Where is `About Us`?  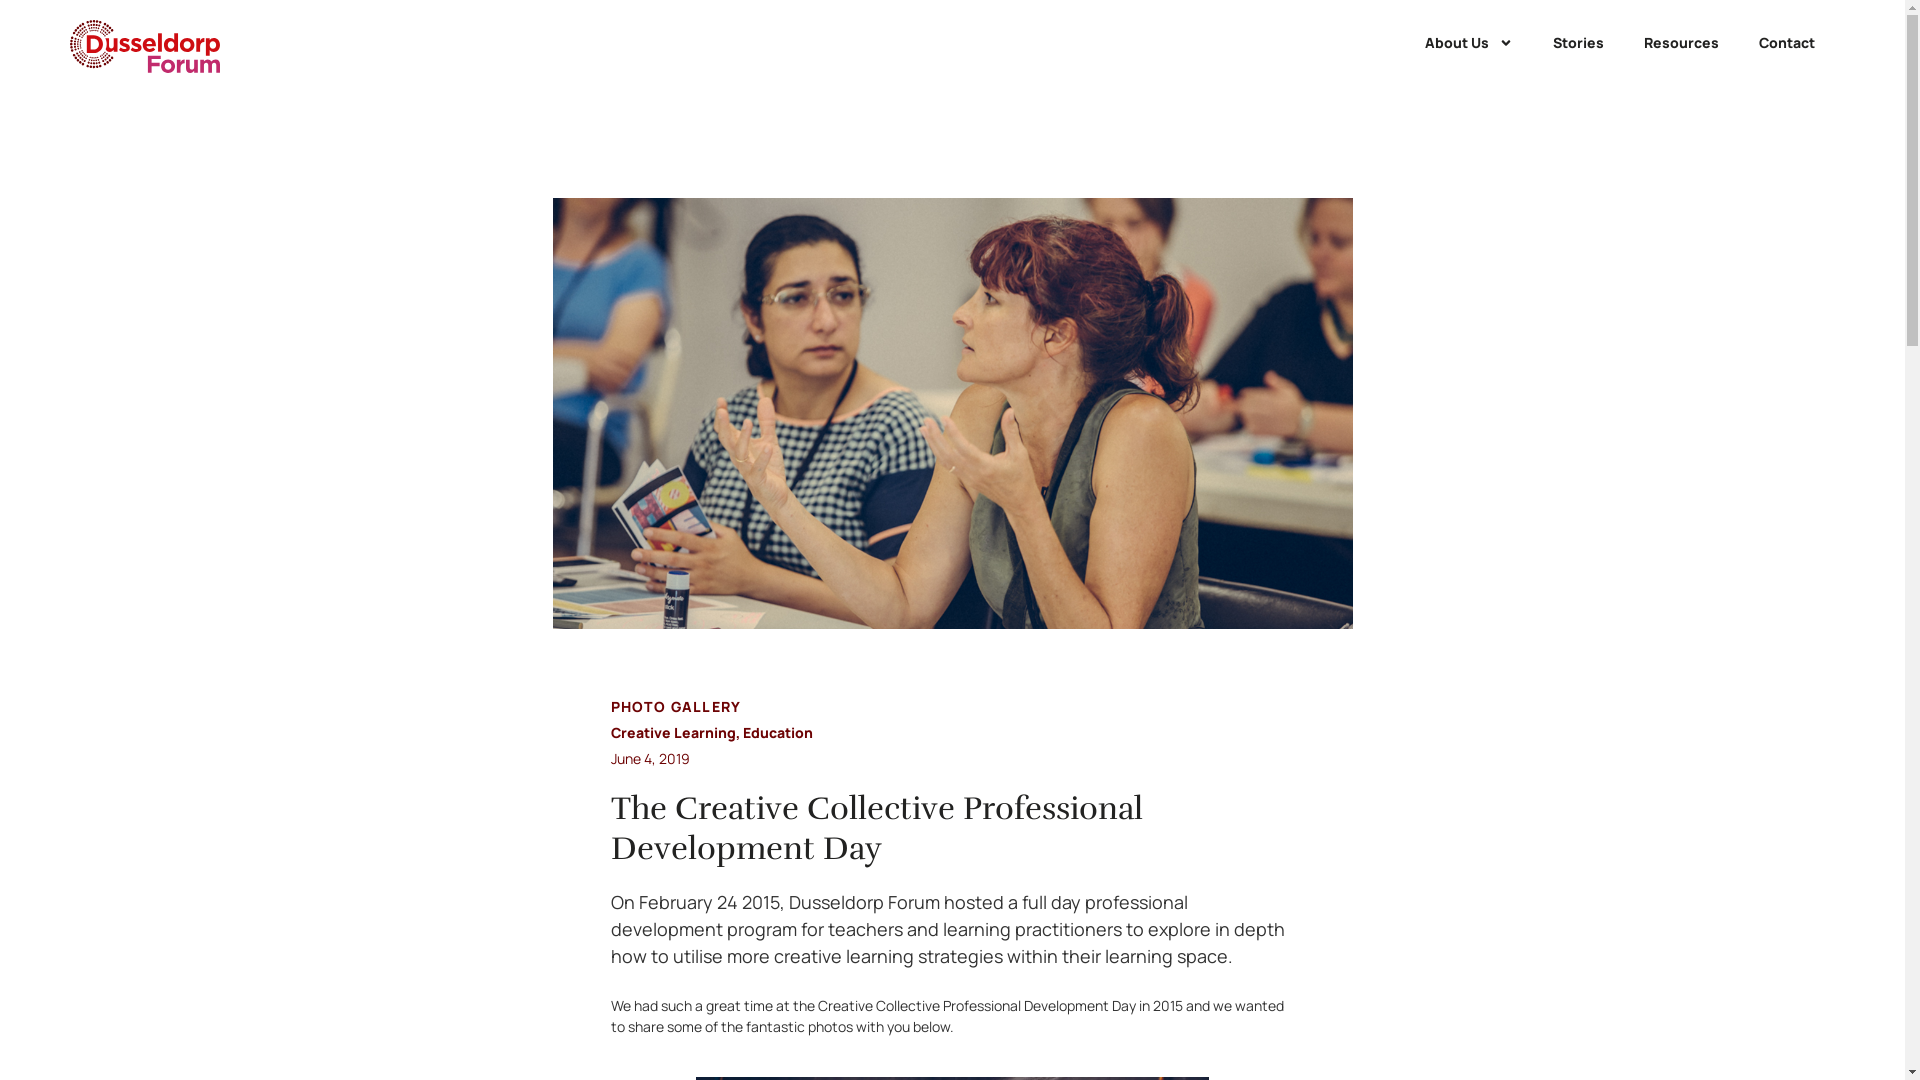 About Us is located at coordinates (1469, 43).